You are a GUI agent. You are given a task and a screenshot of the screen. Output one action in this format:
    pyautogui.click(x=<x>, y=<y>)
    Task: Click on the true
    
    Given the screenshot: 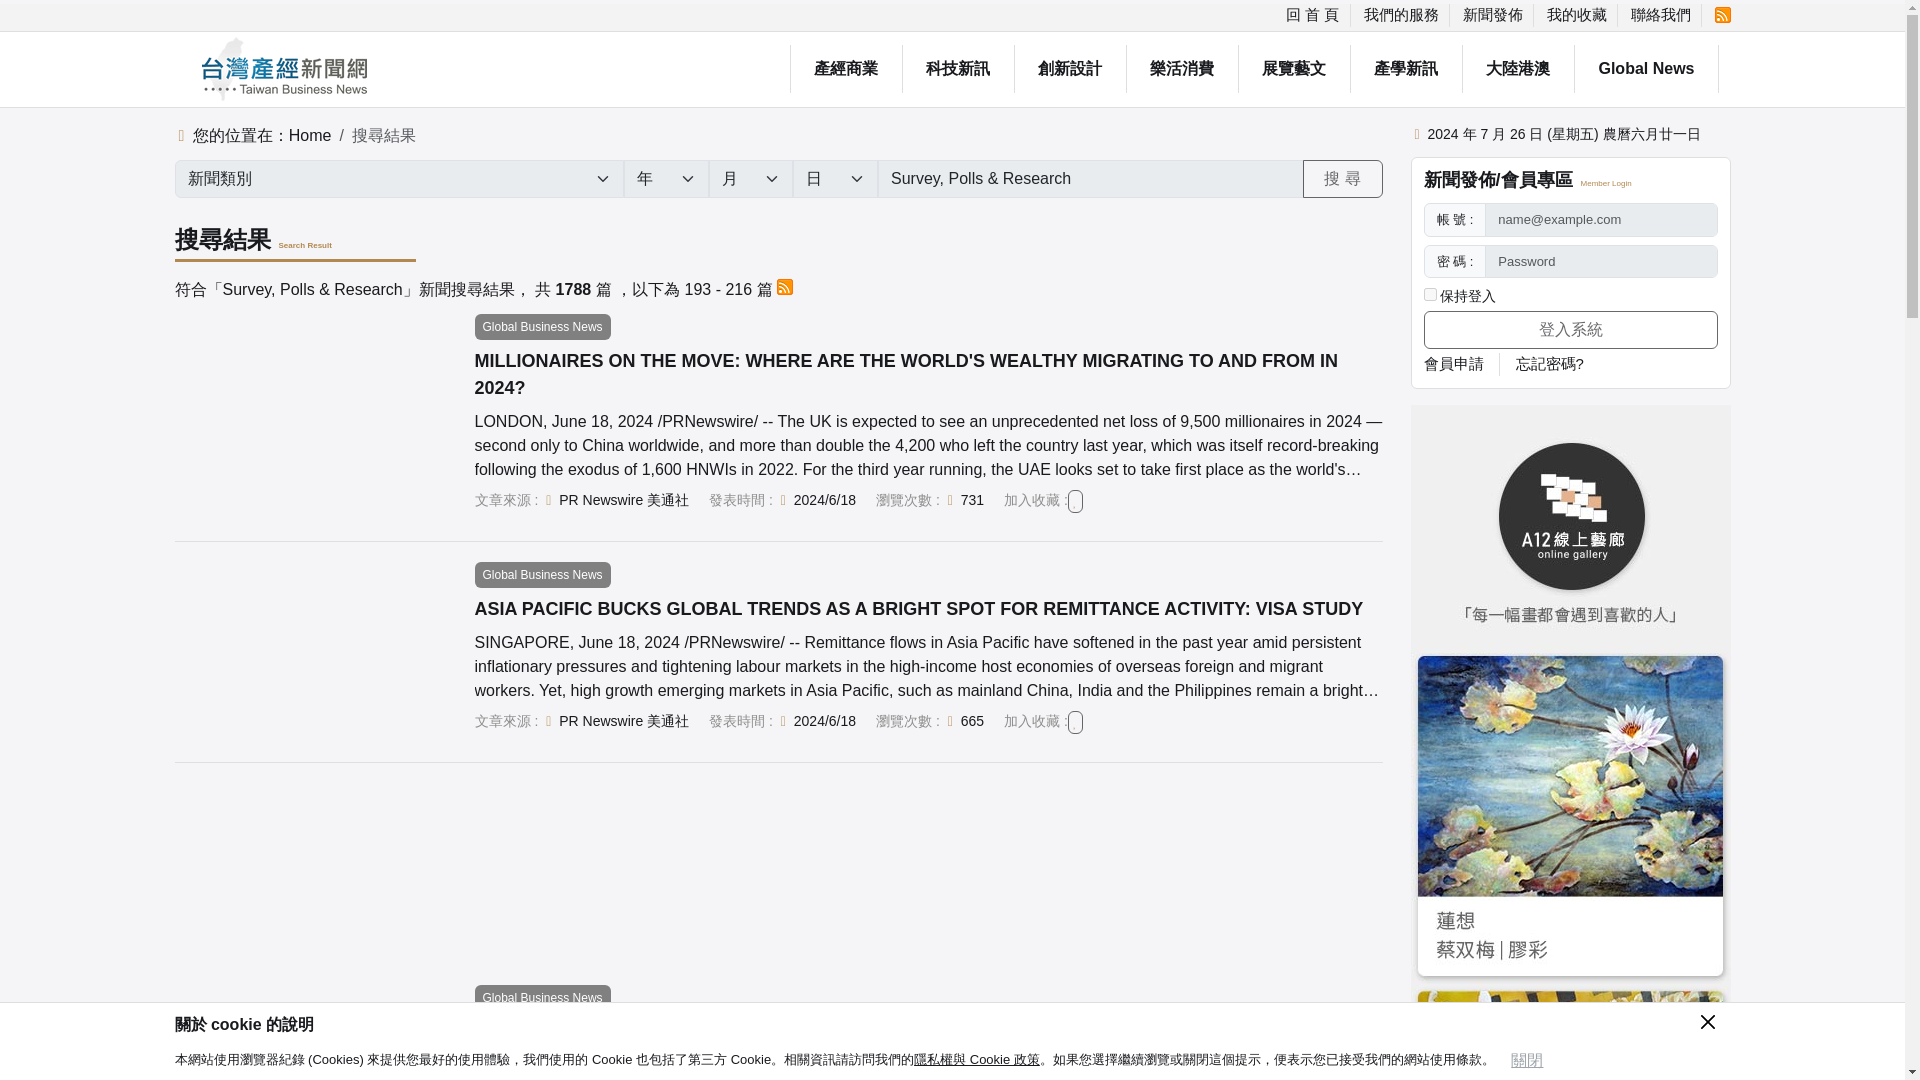 What is the action you would take?
    pyautogui.click(x=1430, y=294)
    